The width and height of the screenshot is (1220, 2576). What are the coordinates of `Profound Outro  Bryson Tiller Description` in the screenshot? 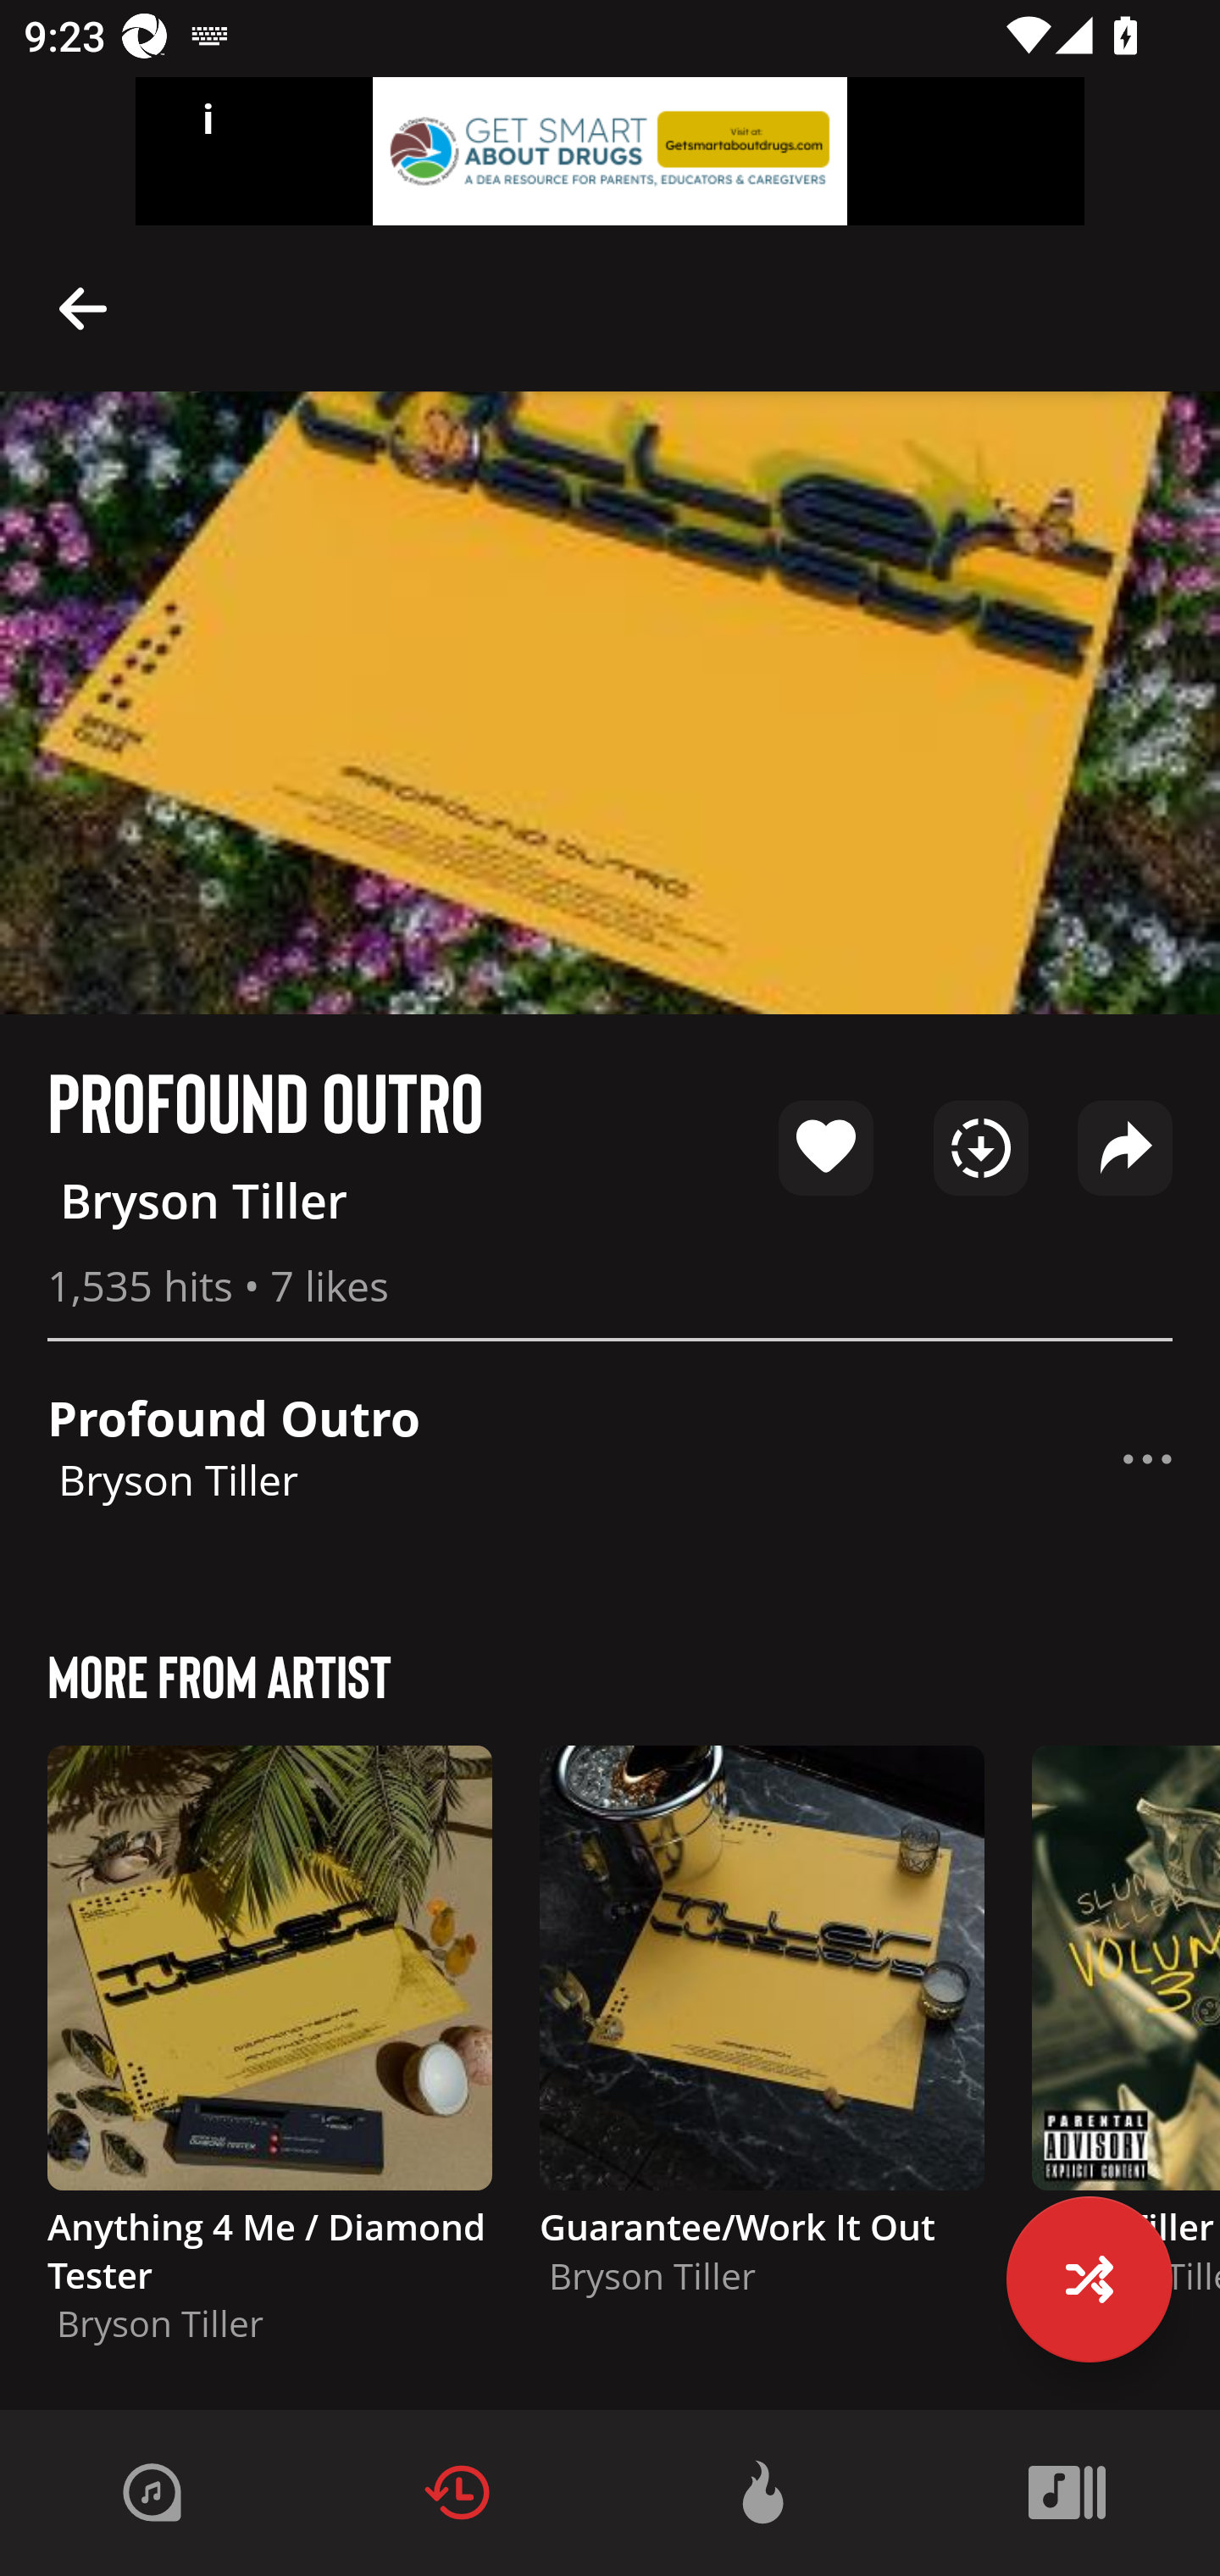 It's located at (610, 1459).